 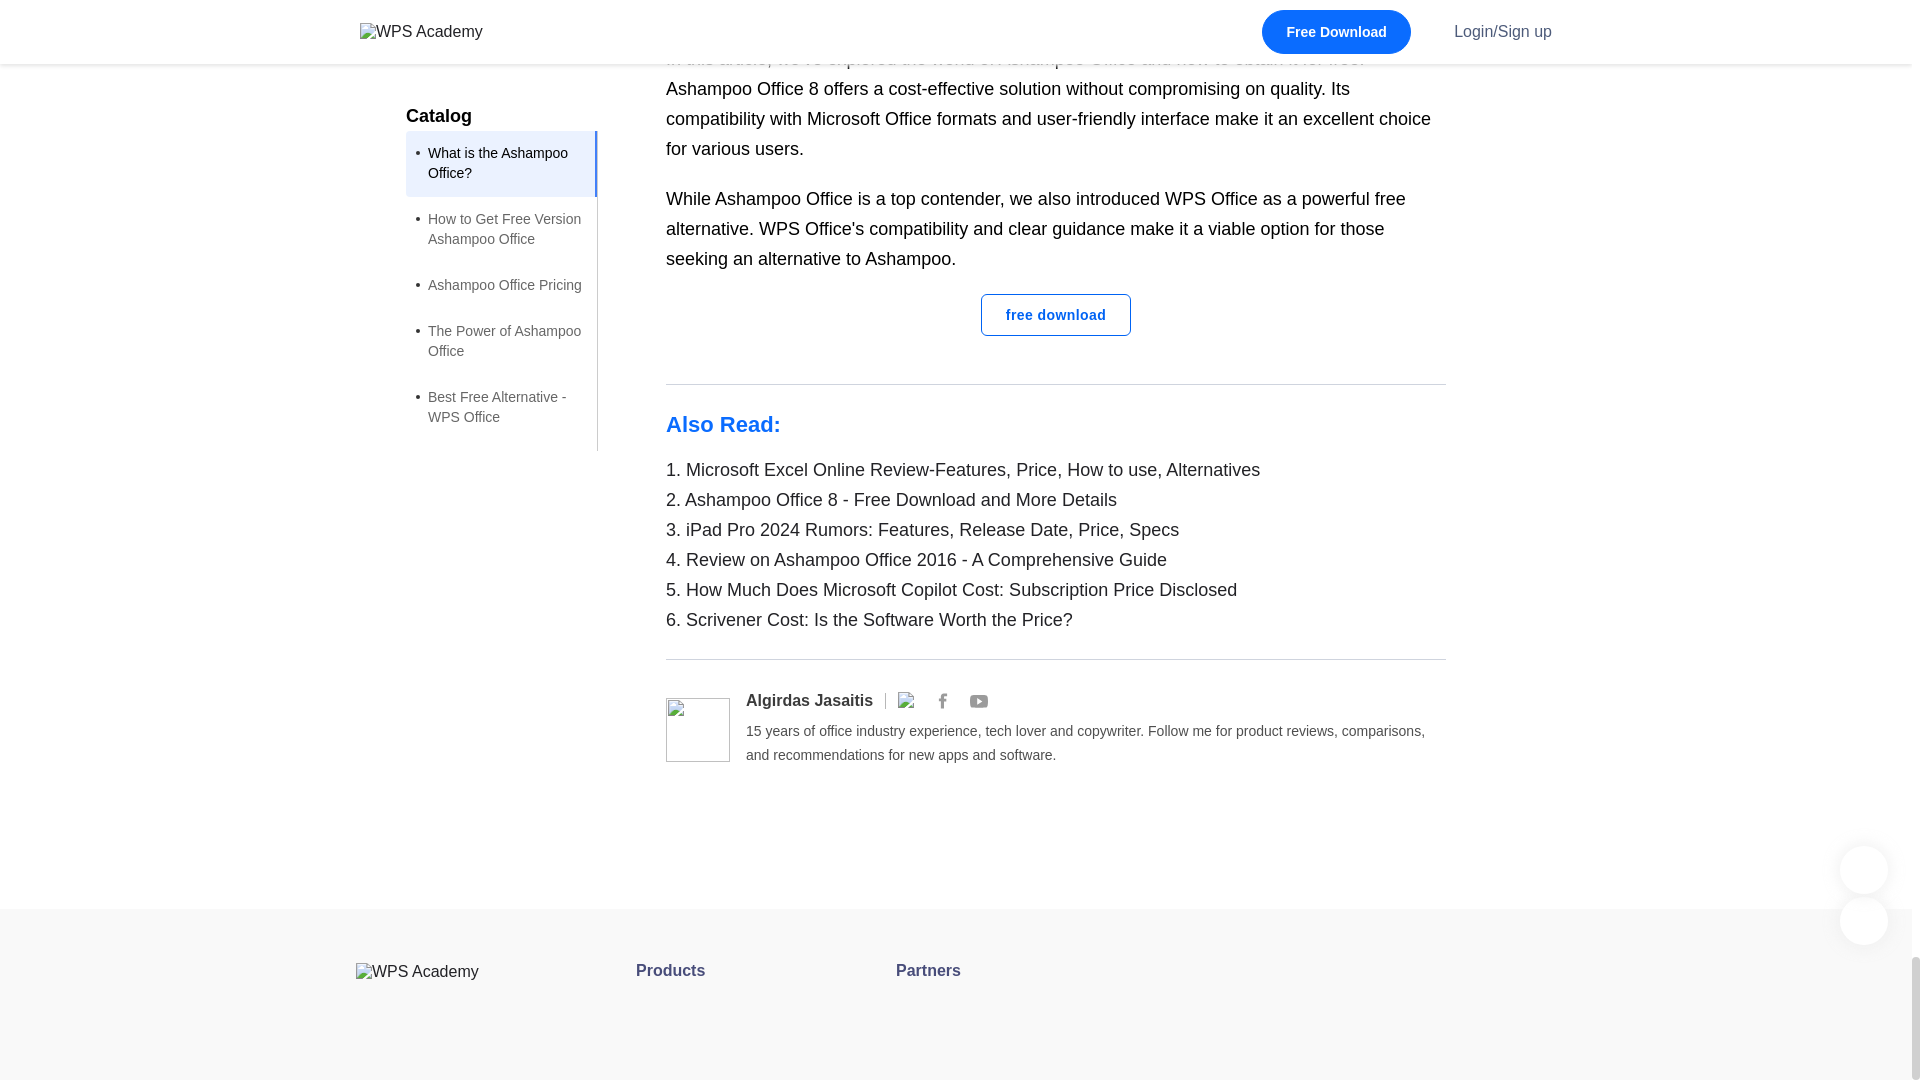 I want to click on Scrivener Cost: Is the Software Worth the Price?, so click(x=1056, y=620).